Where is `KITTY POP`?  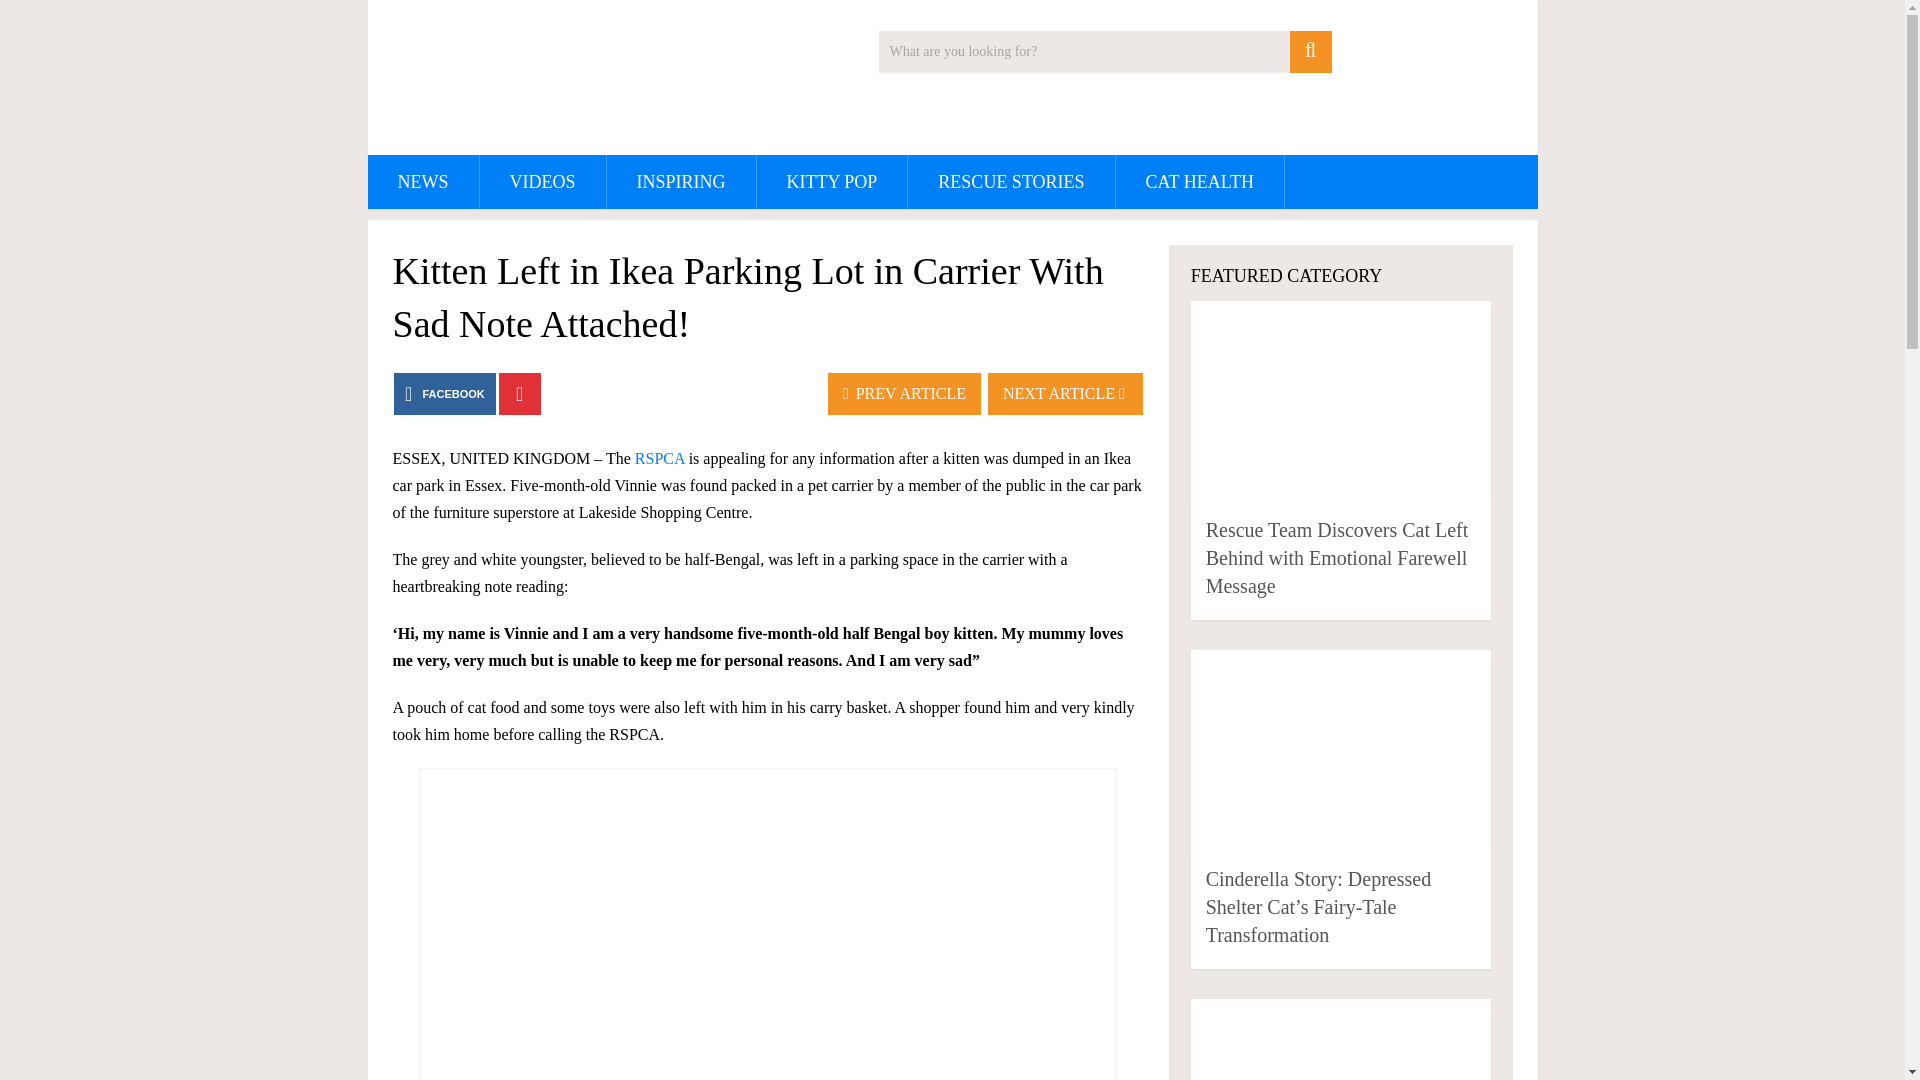 KITTY POP is located at coordinates (832, 182).